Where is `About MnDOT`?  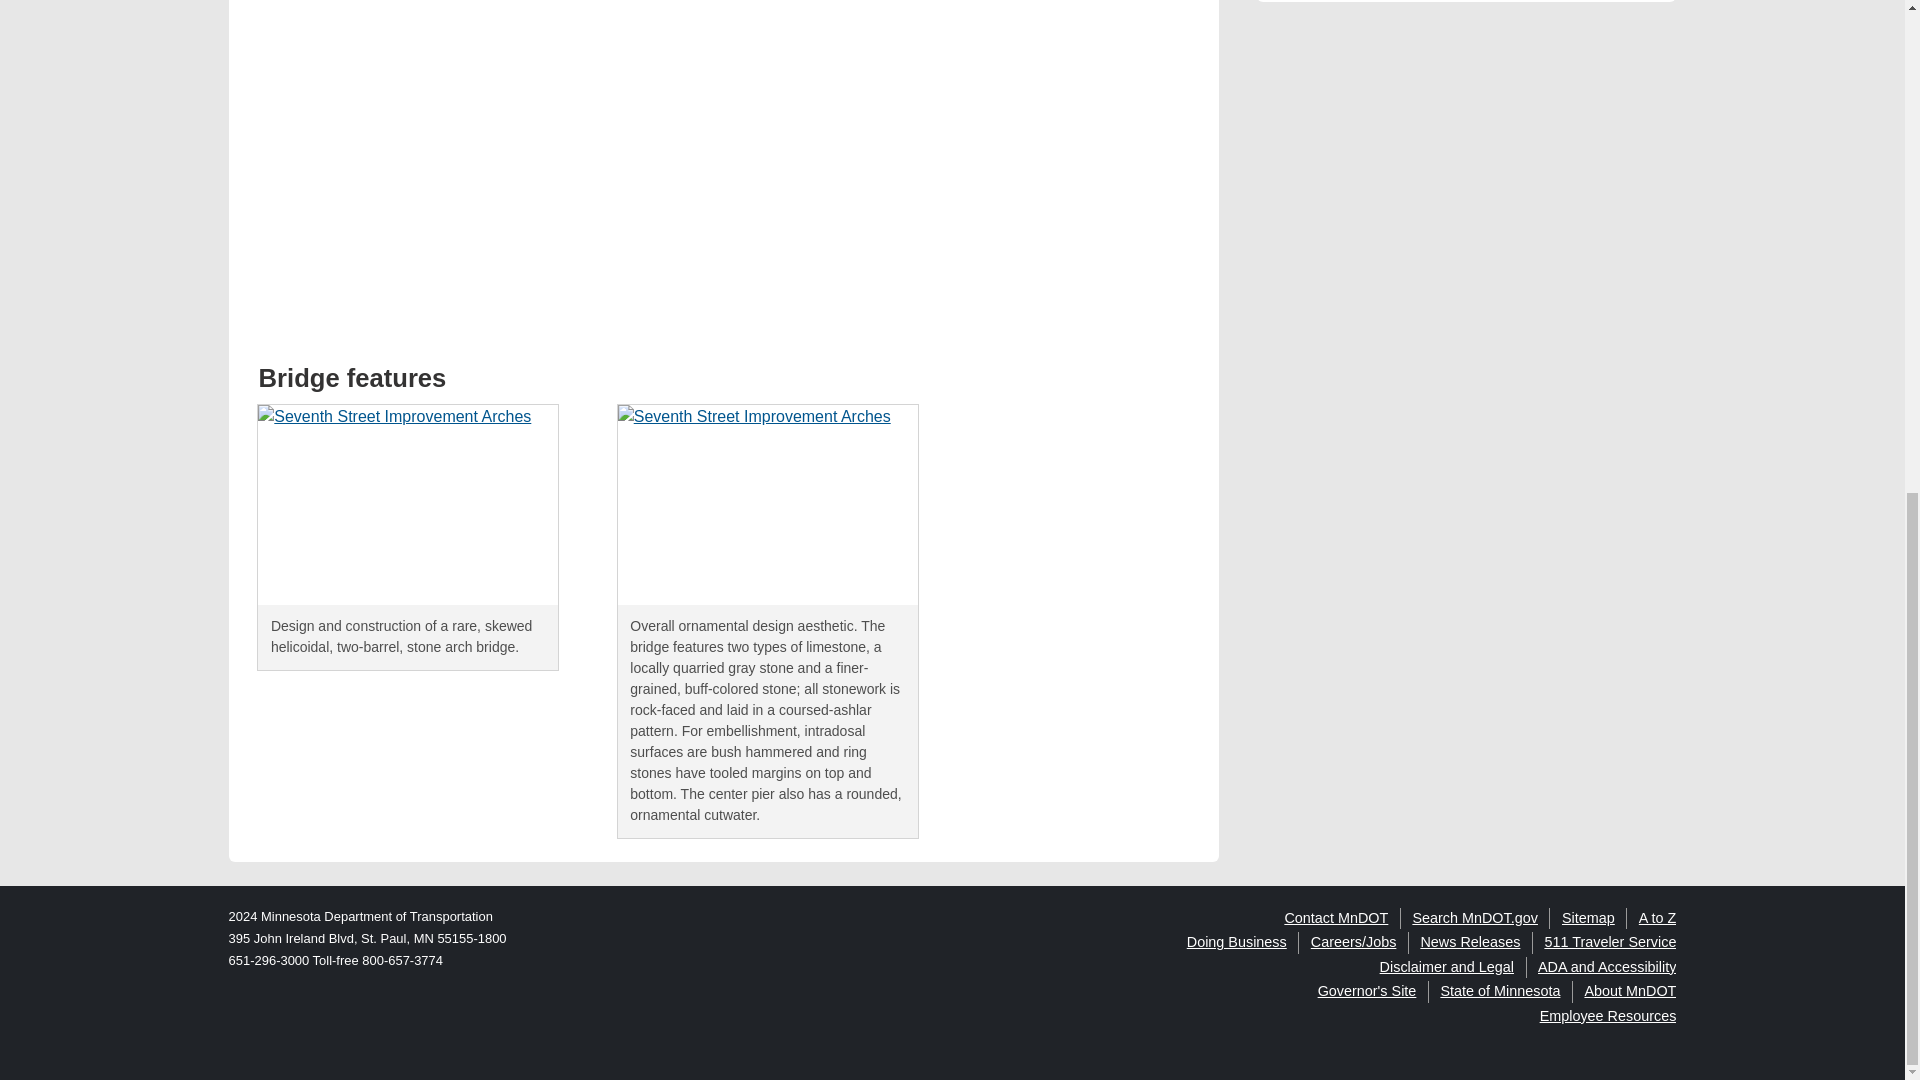
About MnDOT is located at coordinates (1630, 990).